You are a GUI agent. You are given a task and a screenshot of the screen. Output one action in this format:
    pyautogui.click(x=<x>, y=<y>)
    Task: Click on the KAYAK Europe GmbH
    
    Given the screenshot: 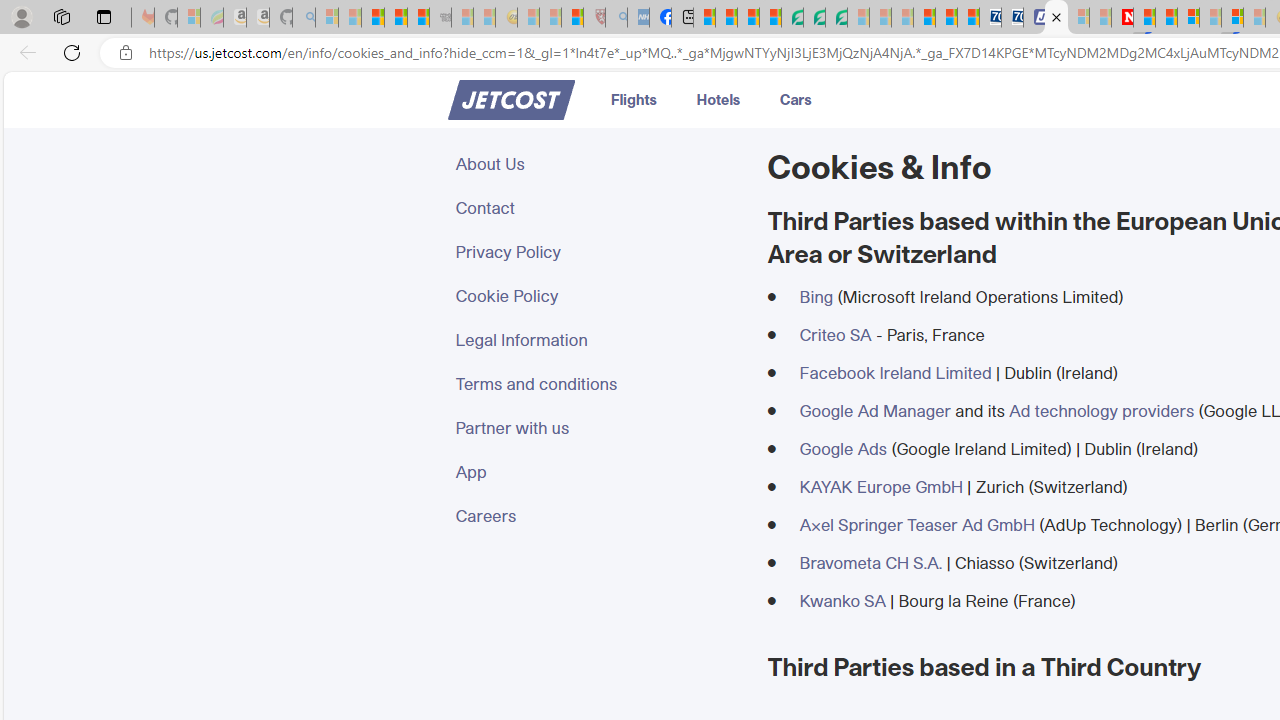 What is the action you would take?
    pyautogui.click(x=880, y=486)
    